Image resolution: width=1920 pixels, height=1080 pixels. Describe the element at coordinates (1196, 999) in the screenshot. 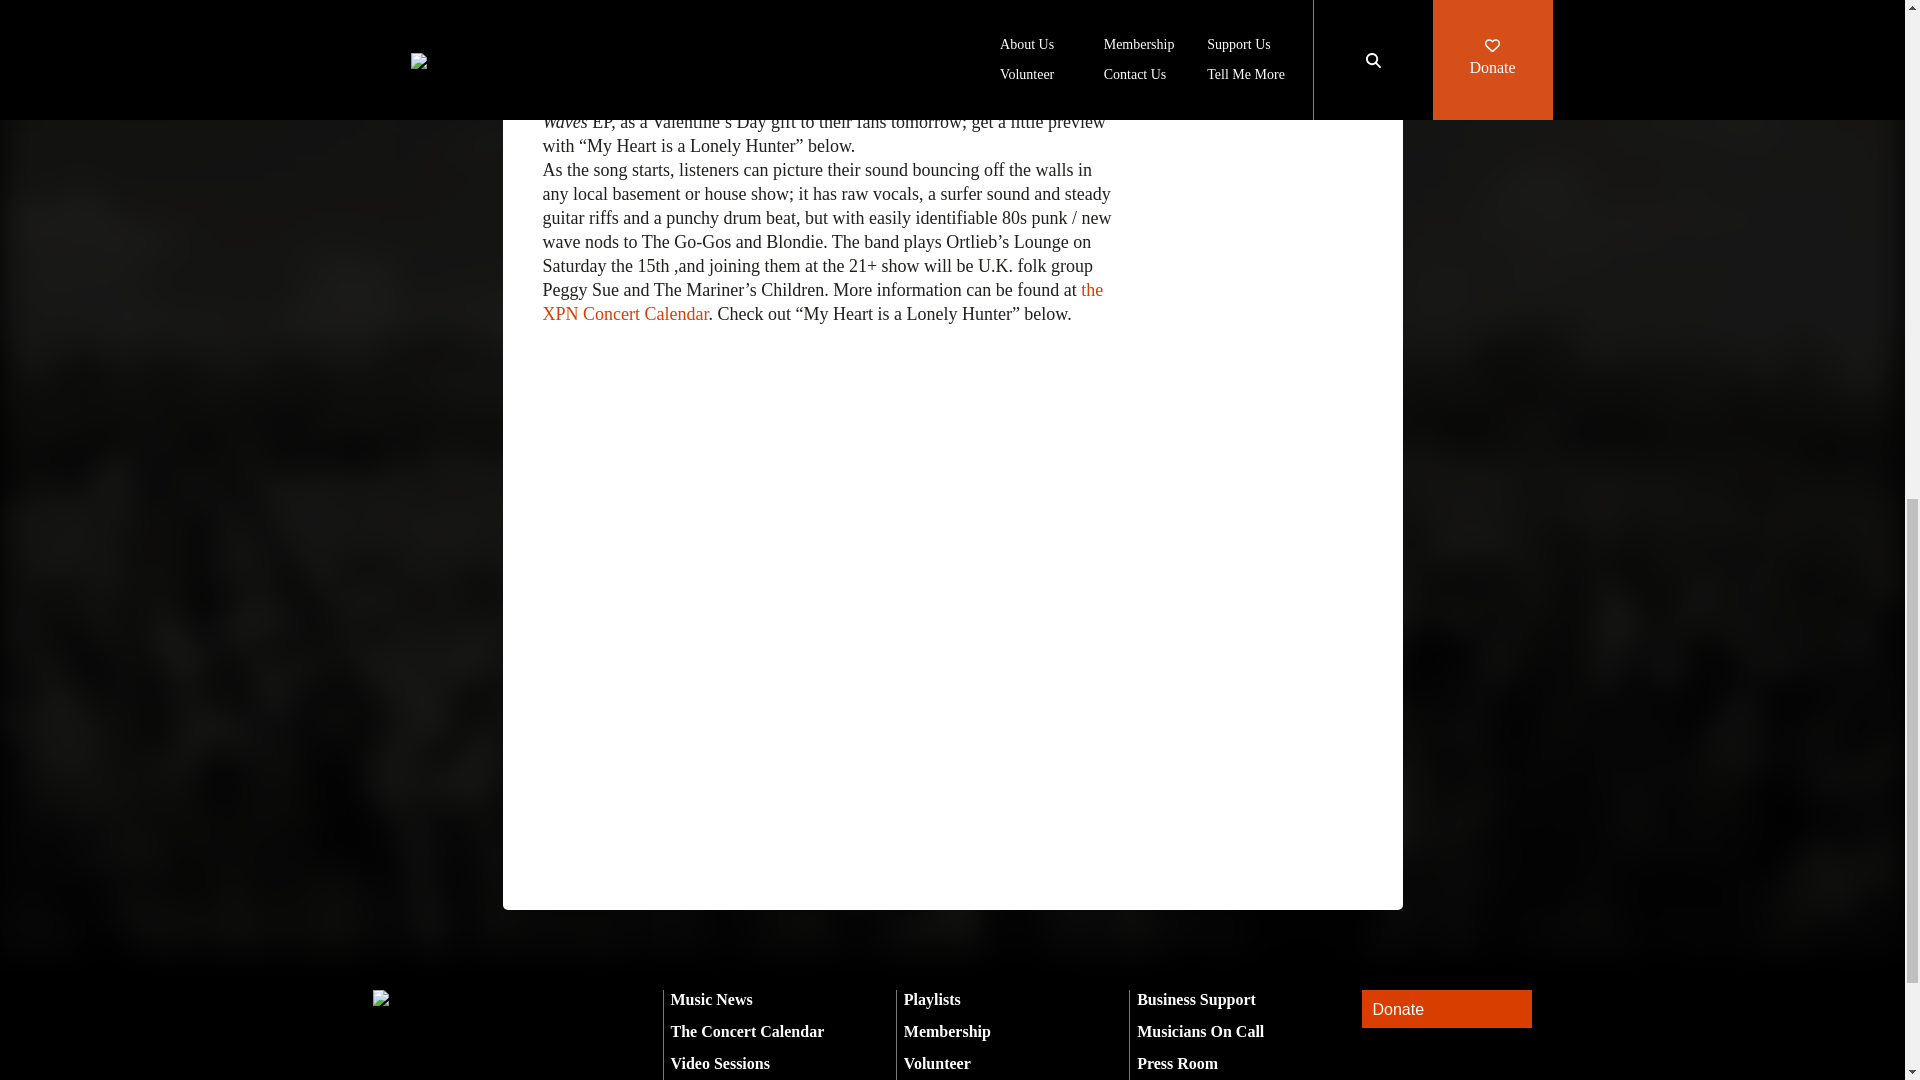

I see `Business Support` at that location.